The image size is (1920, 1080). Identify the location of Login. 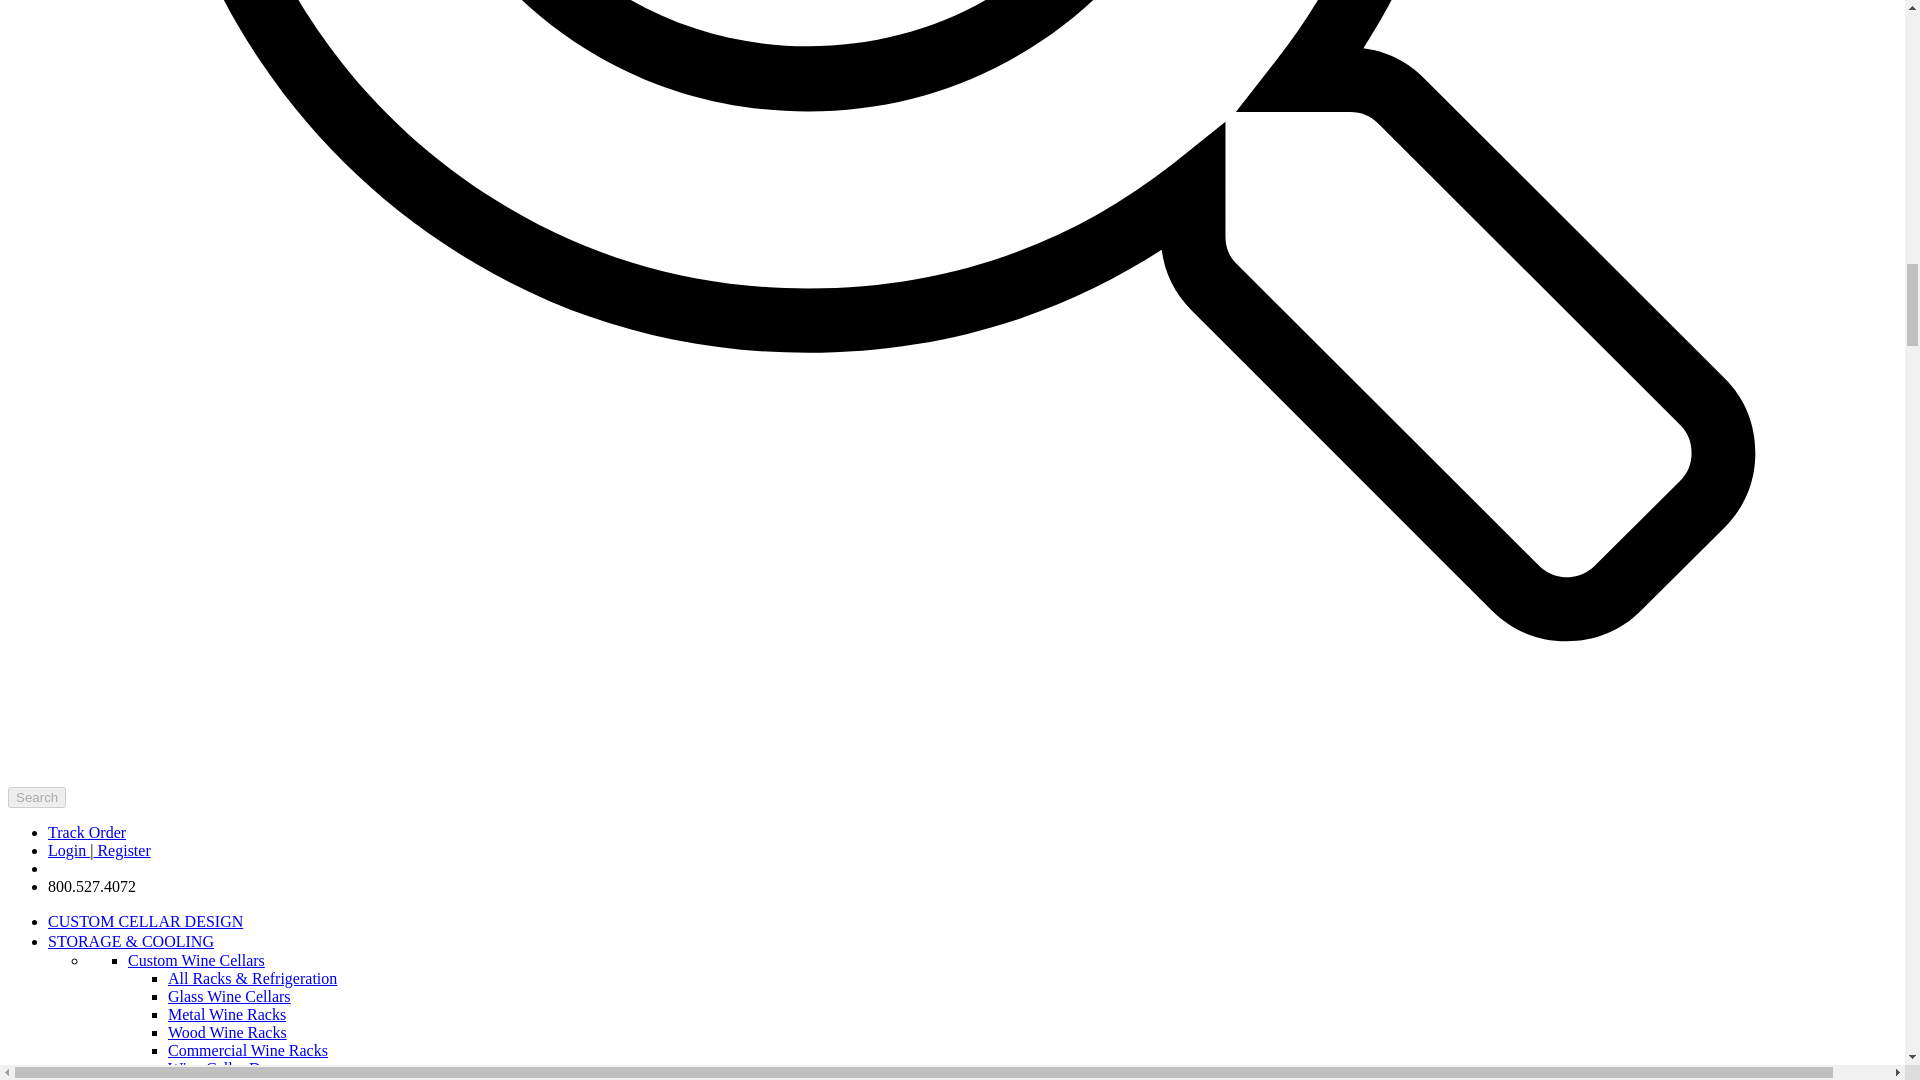
(69, 850).